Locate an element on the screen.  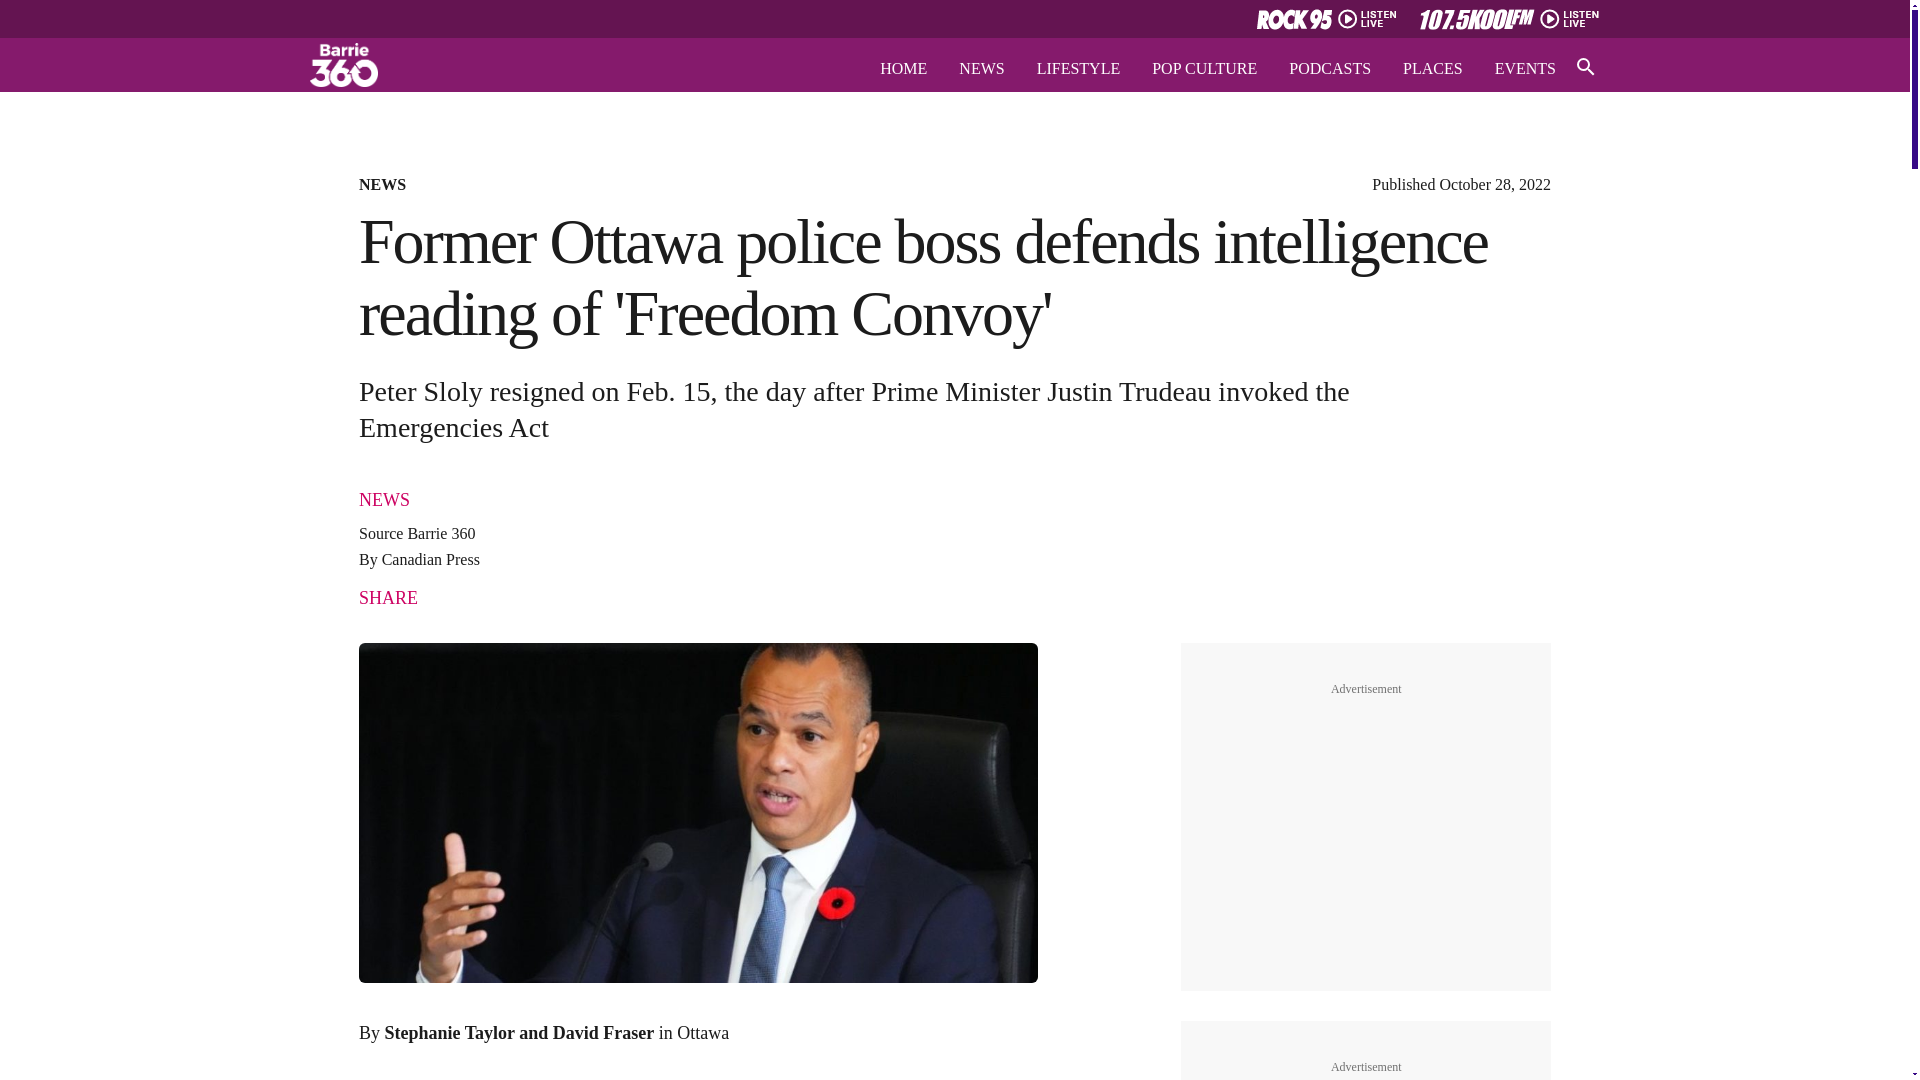
Search is located at coordinates (36, 14).